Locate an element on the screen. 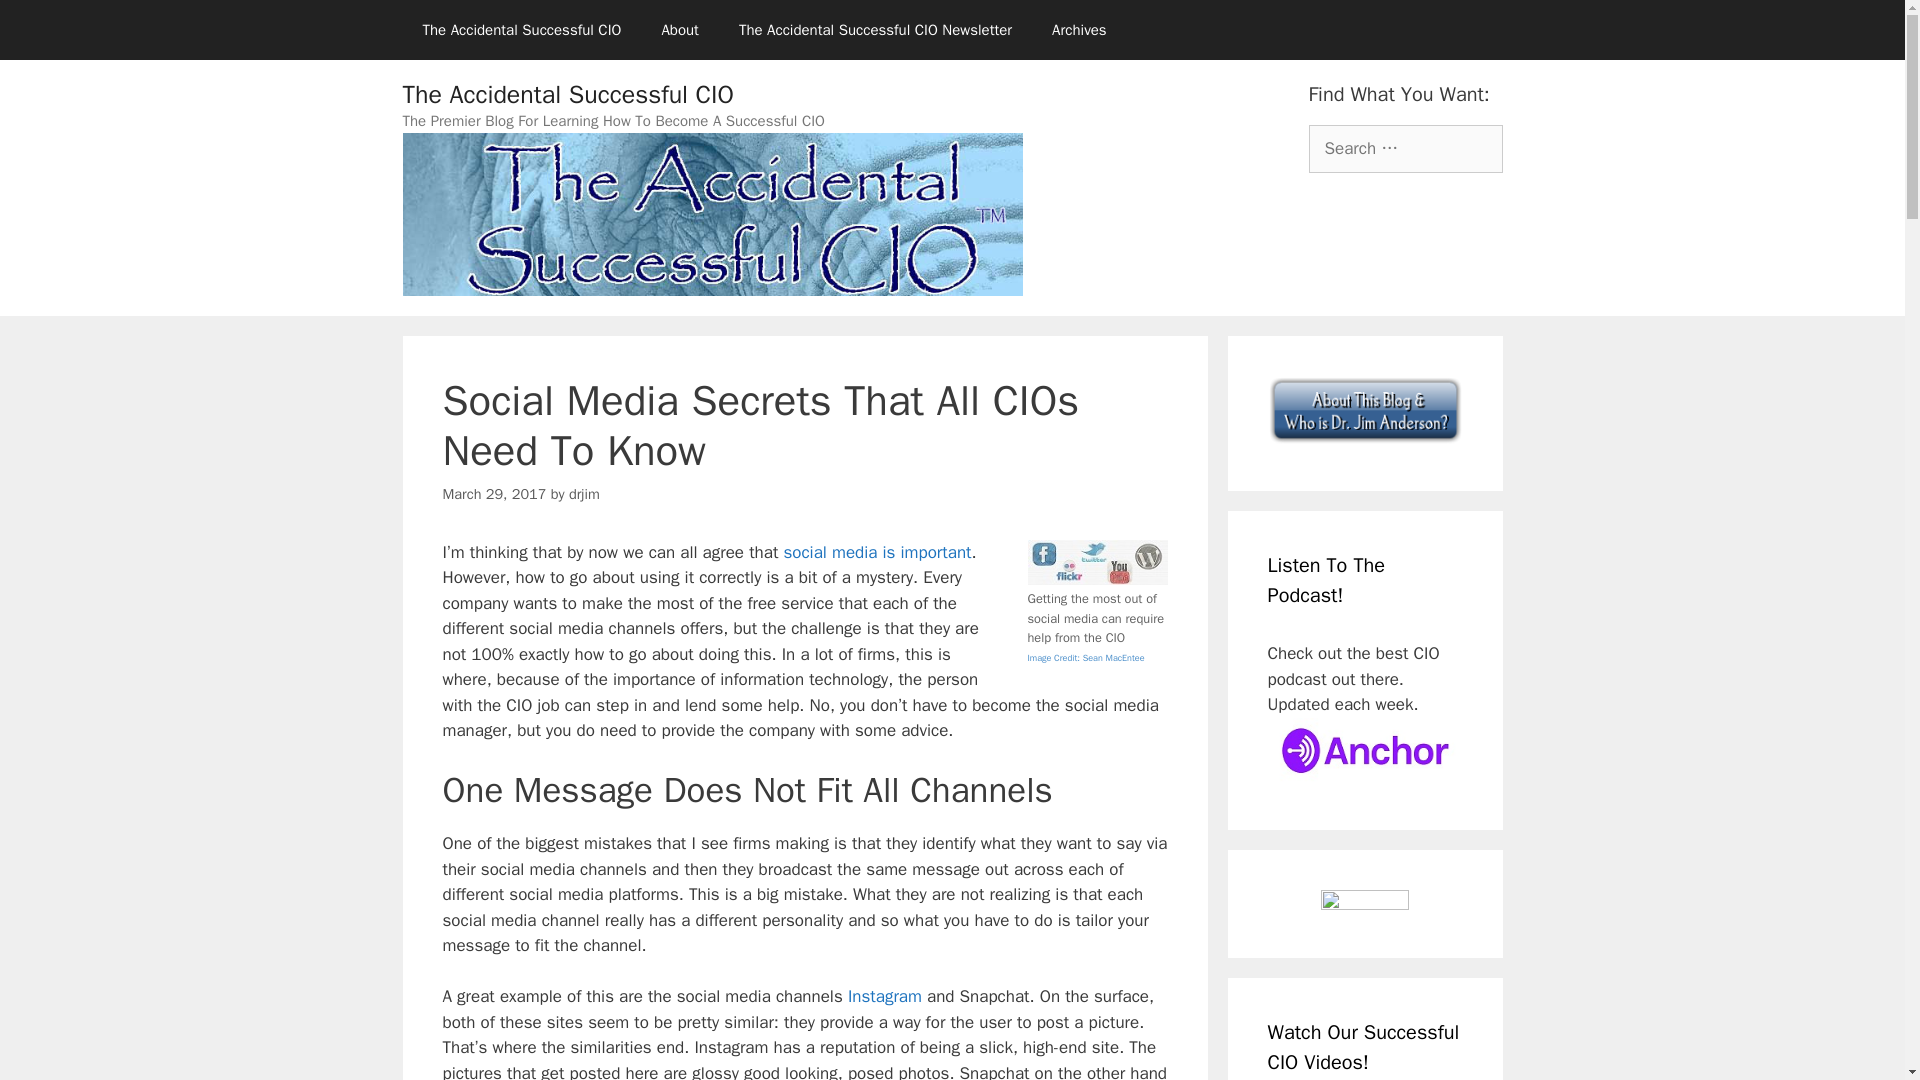 The image size is (1920, 1080). Search is located at coordinates (47, 24).